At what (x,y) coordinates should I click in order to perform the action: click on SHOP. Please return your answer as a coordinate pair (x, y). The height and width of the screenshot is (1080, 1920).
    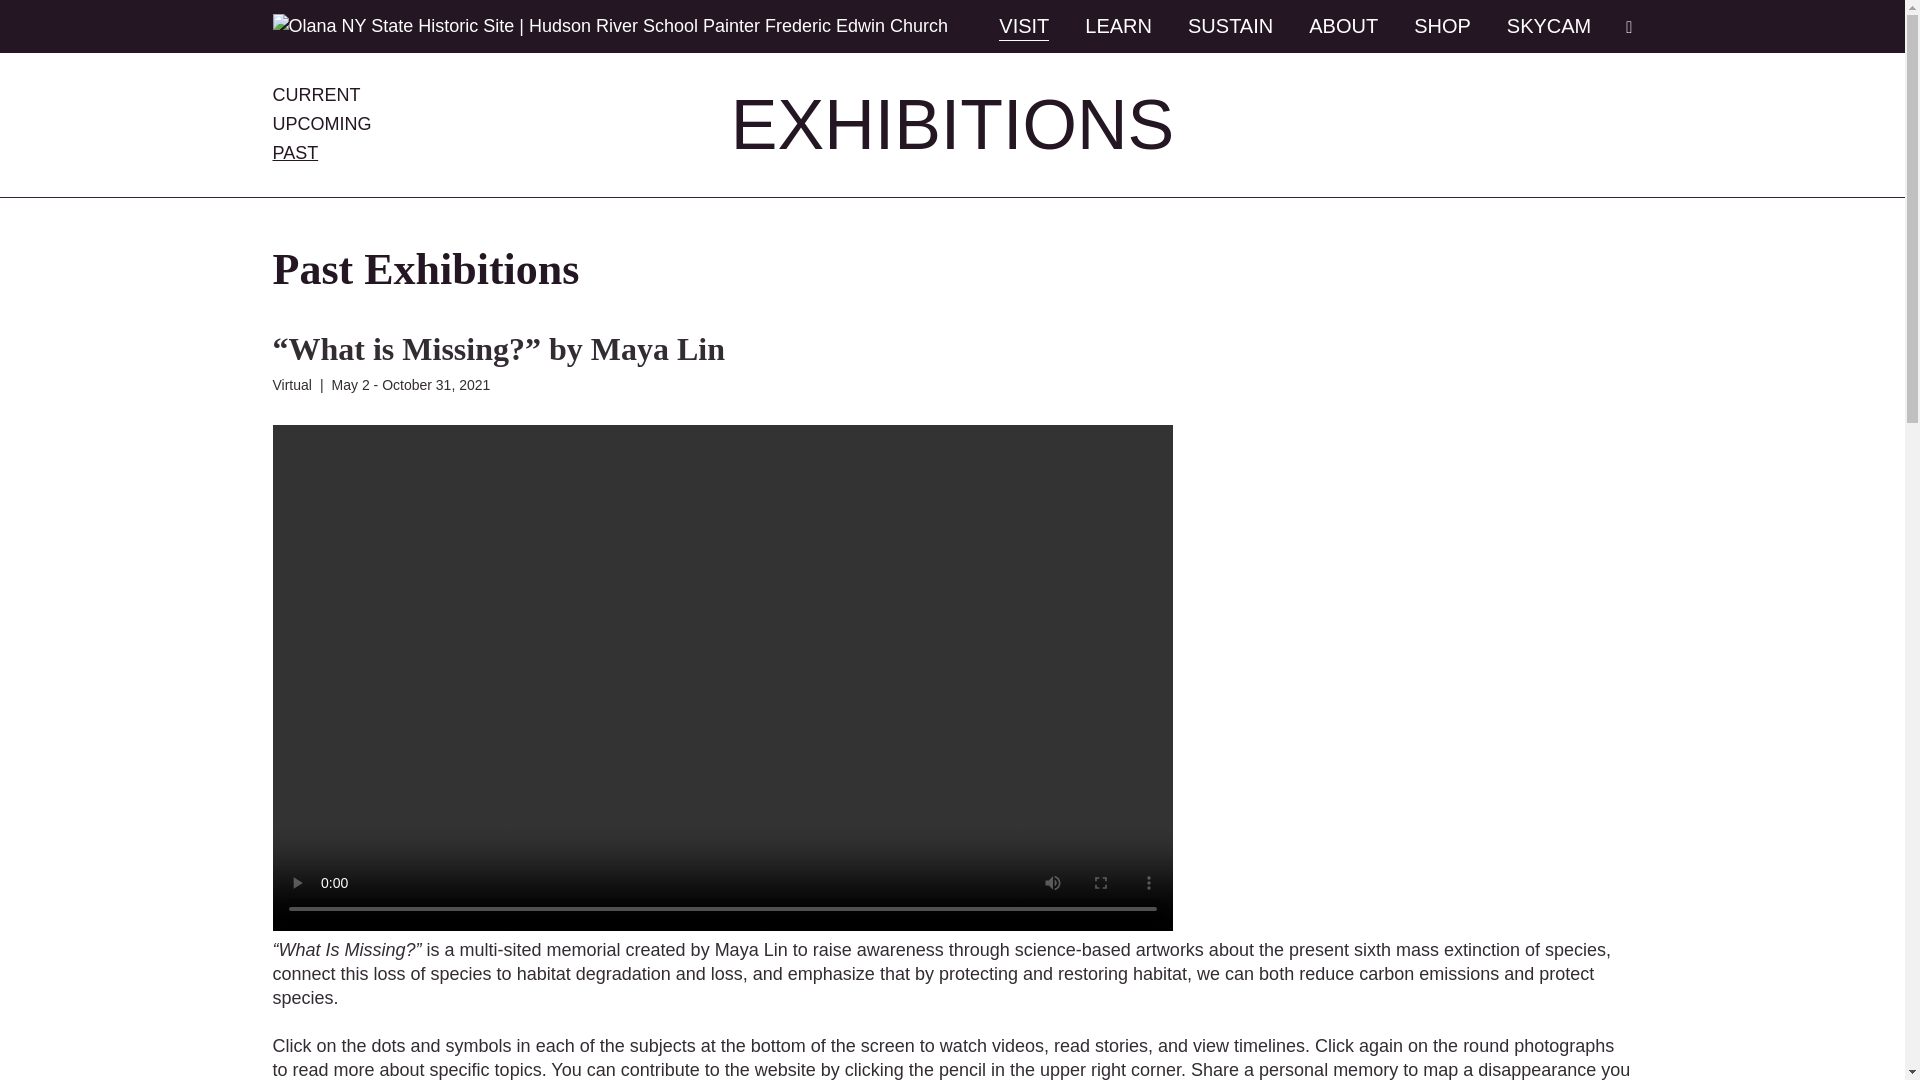
    Looking at the image, I should click on (1442, 26).